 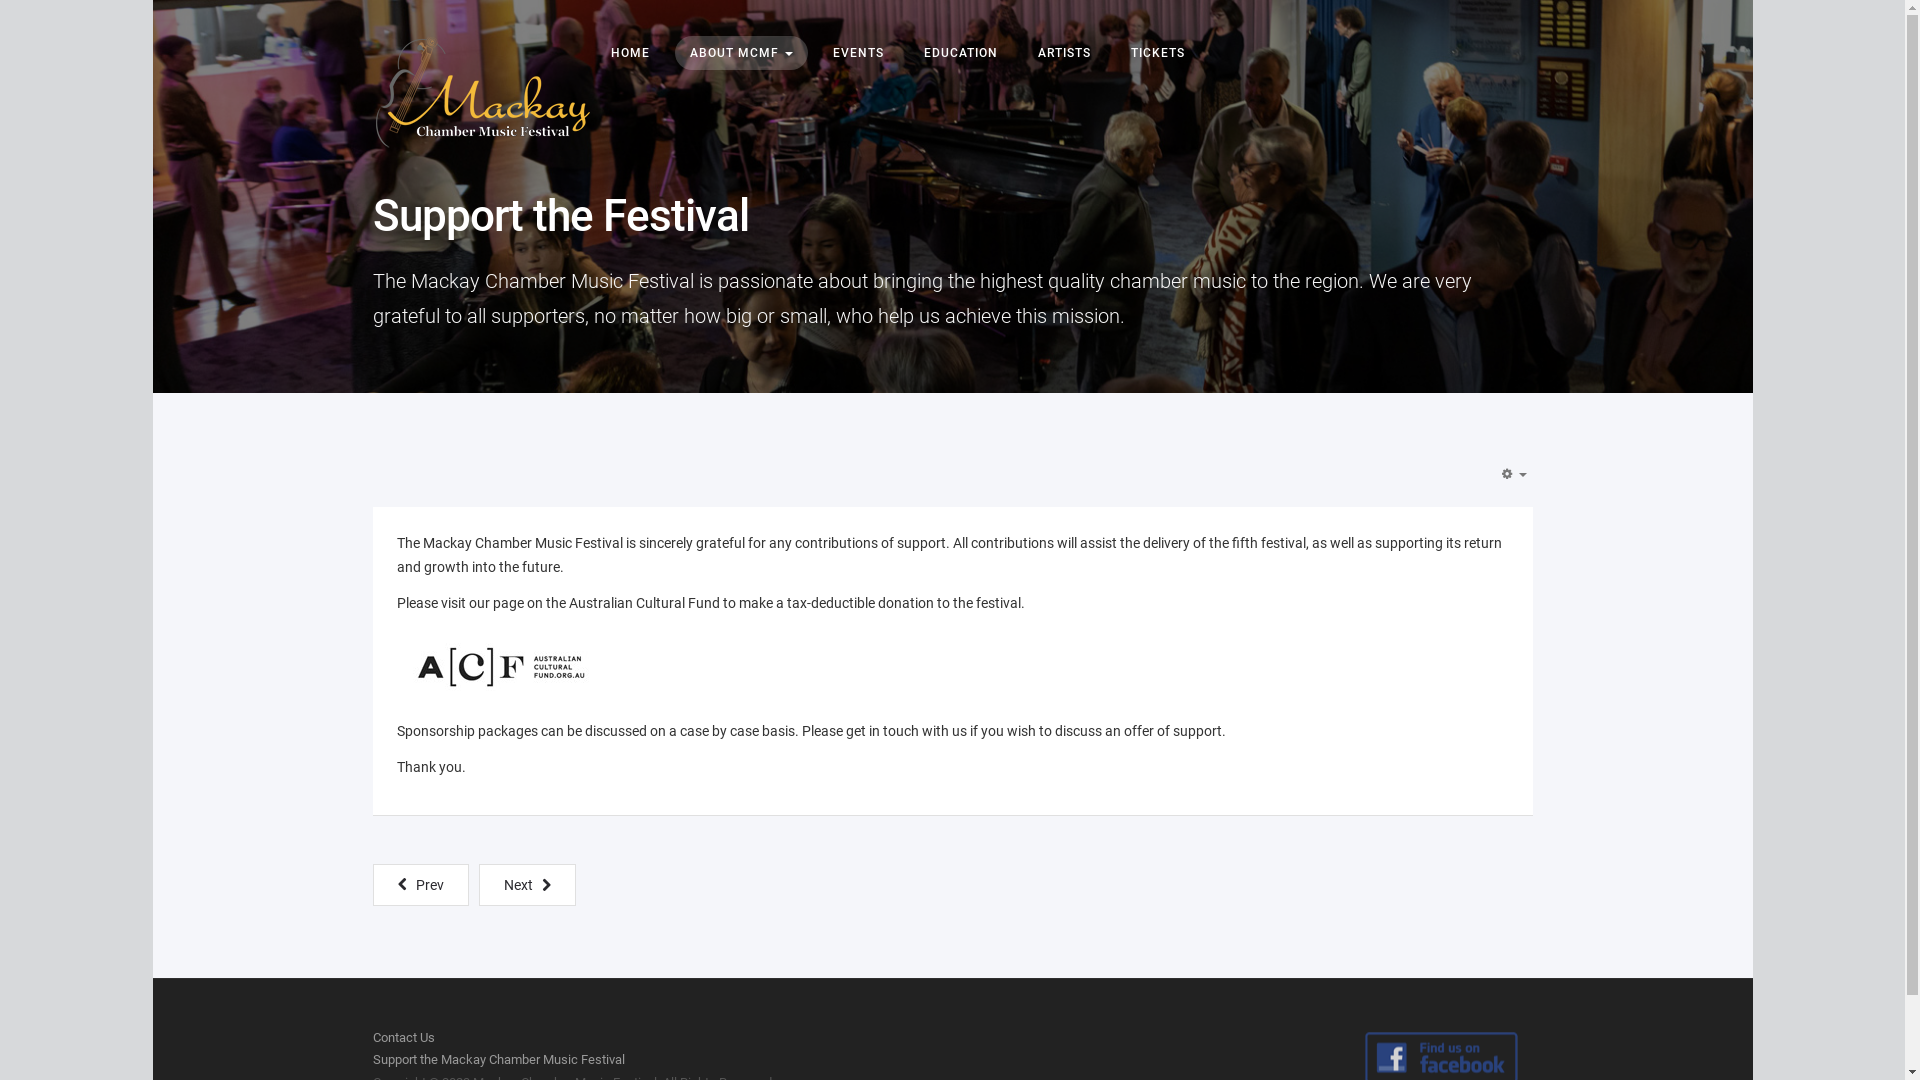 What do you see at coordinates (740, 53) in the screenshot?
I see `ABOUT MCMF` at bounding box center [740, 53].